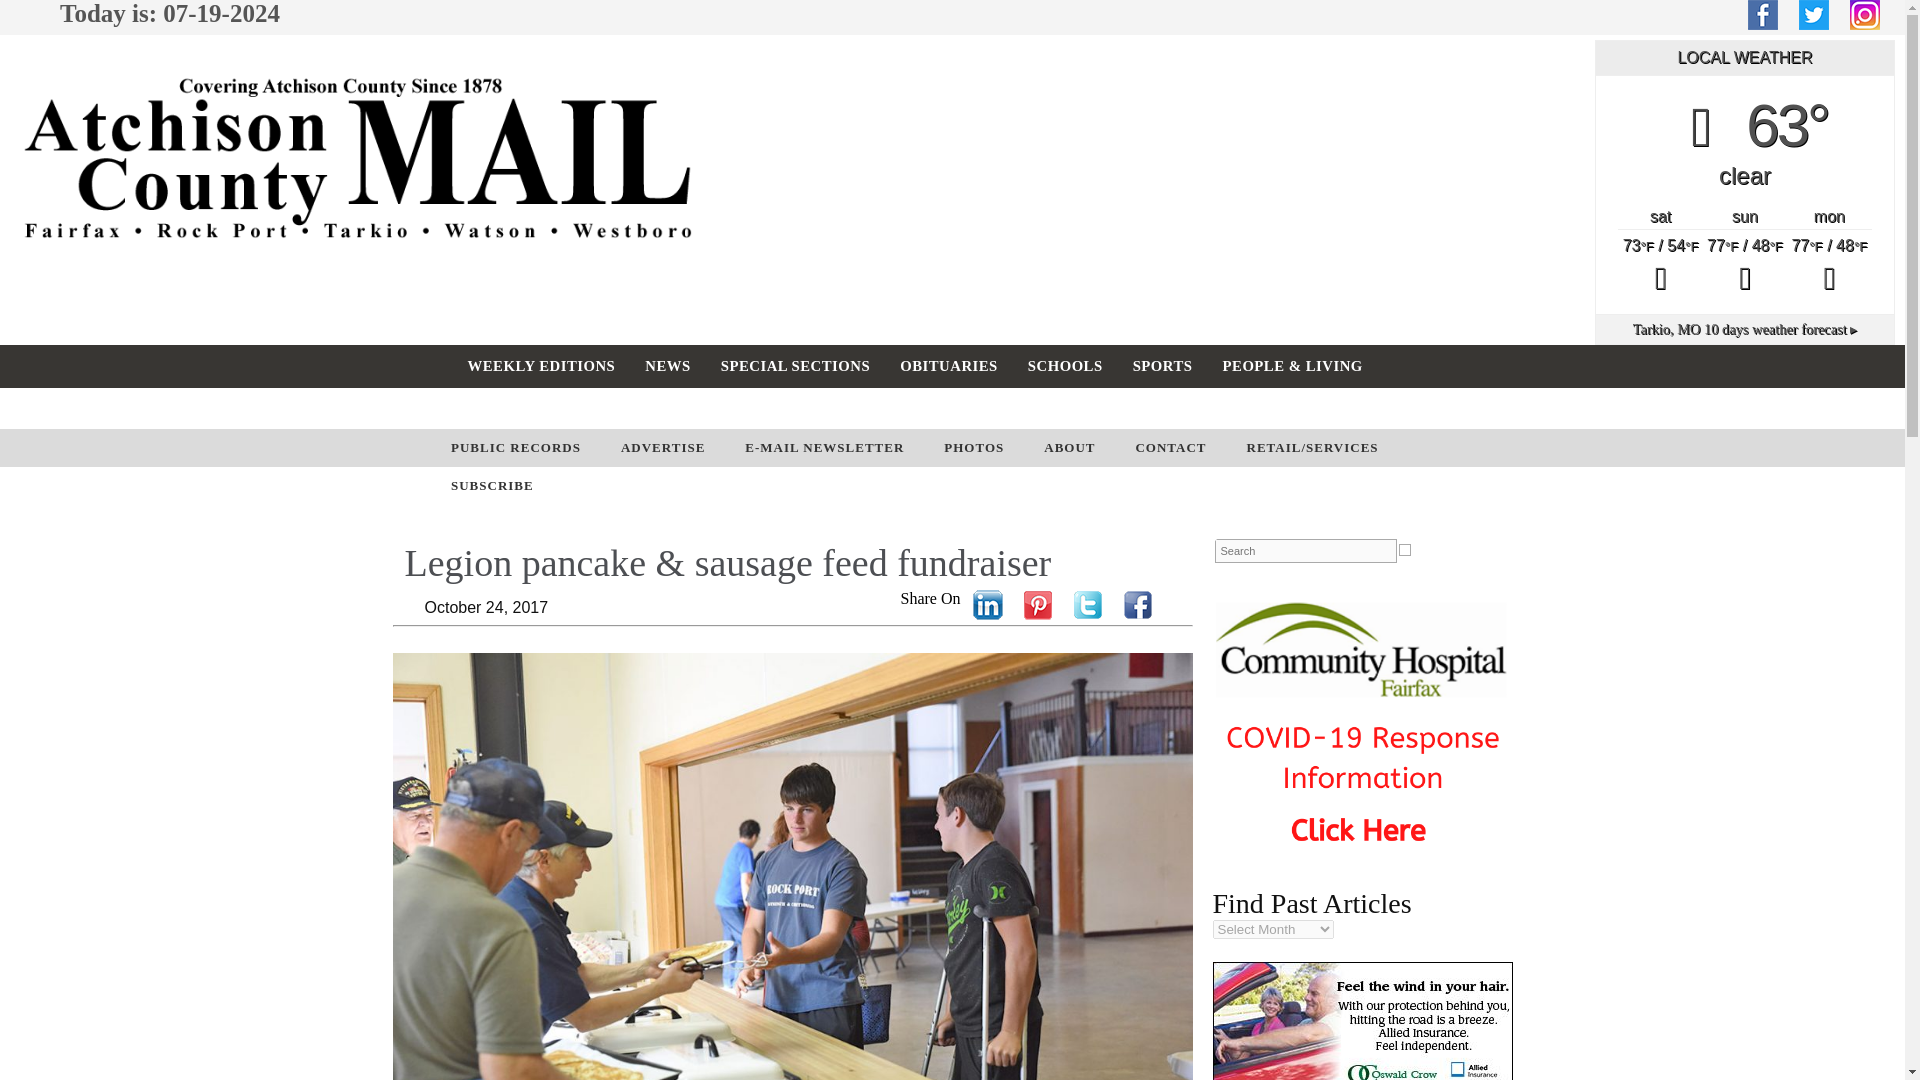  I want to click on E-MAIL NEWSLETTER, so click(824, 447).